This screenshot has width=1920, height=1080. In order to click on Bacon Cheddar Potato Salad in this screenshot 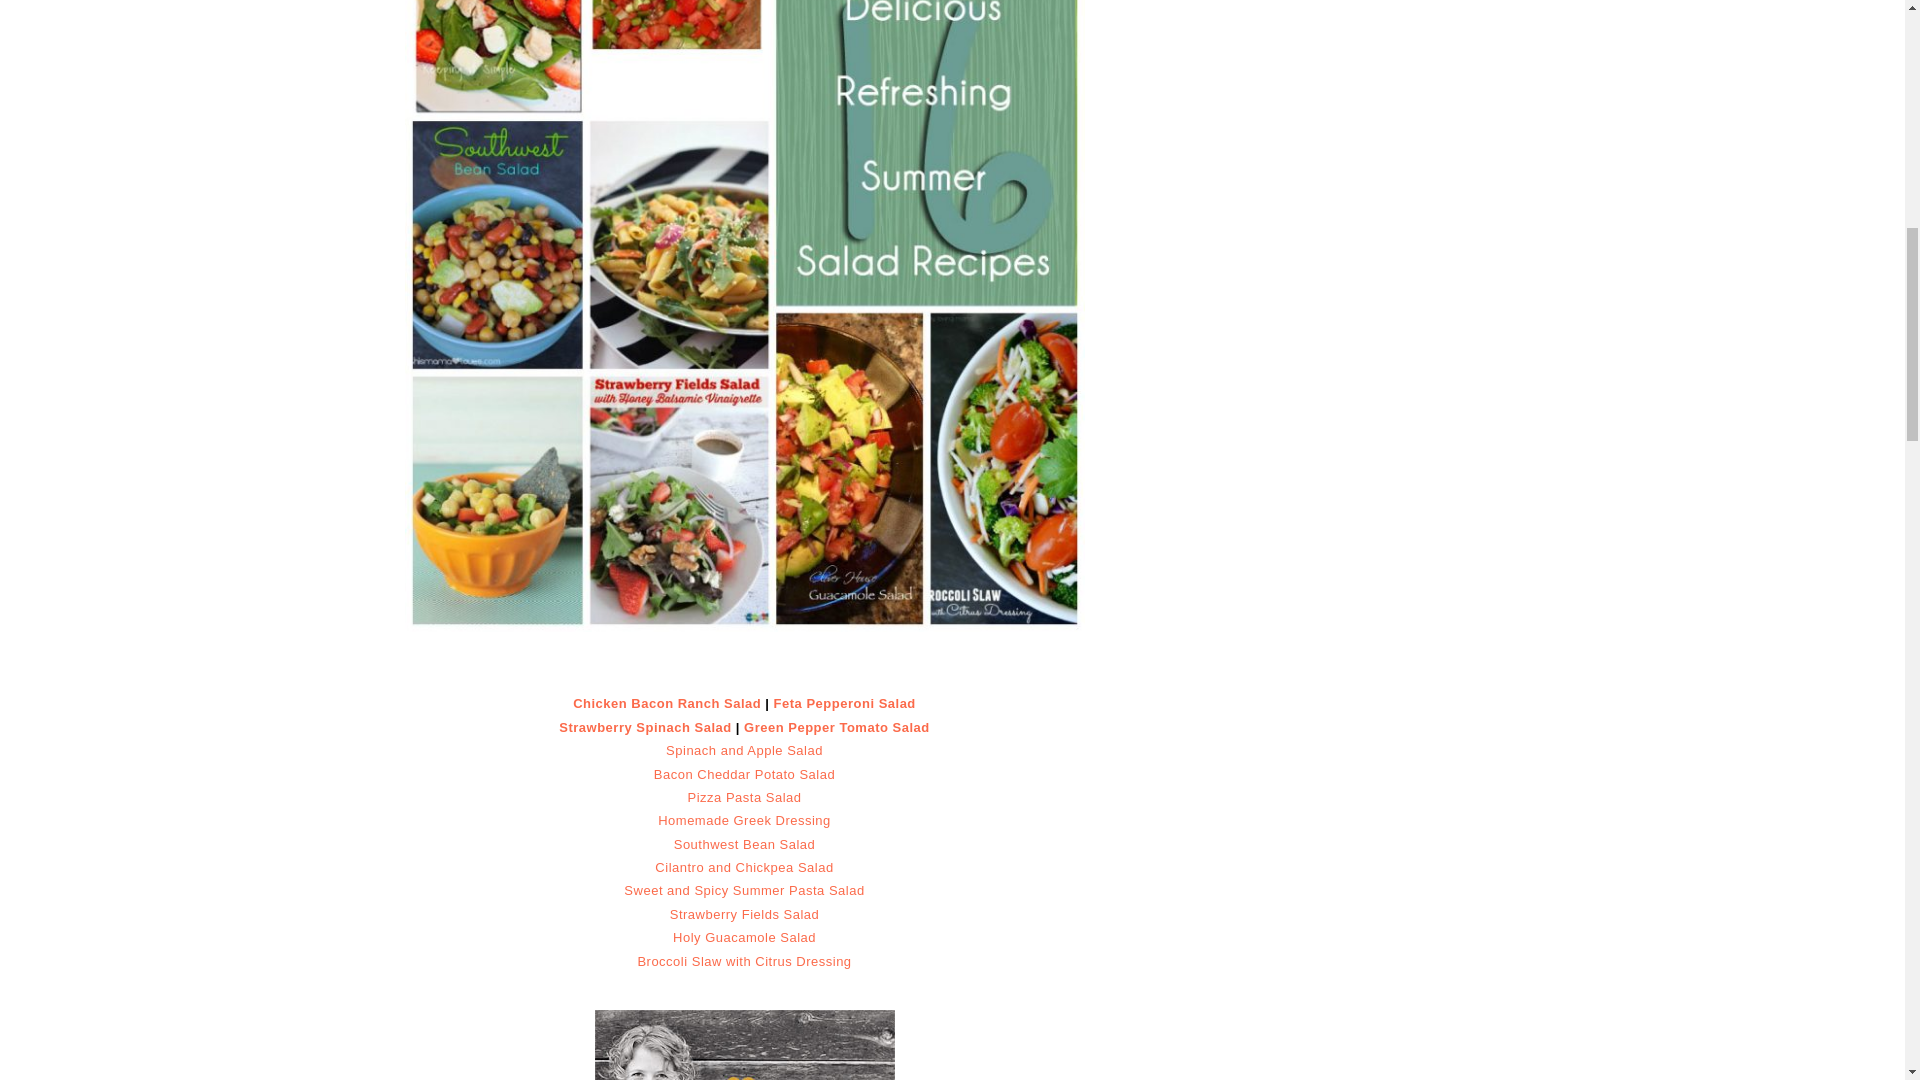, I will do `click(744, 774)`.